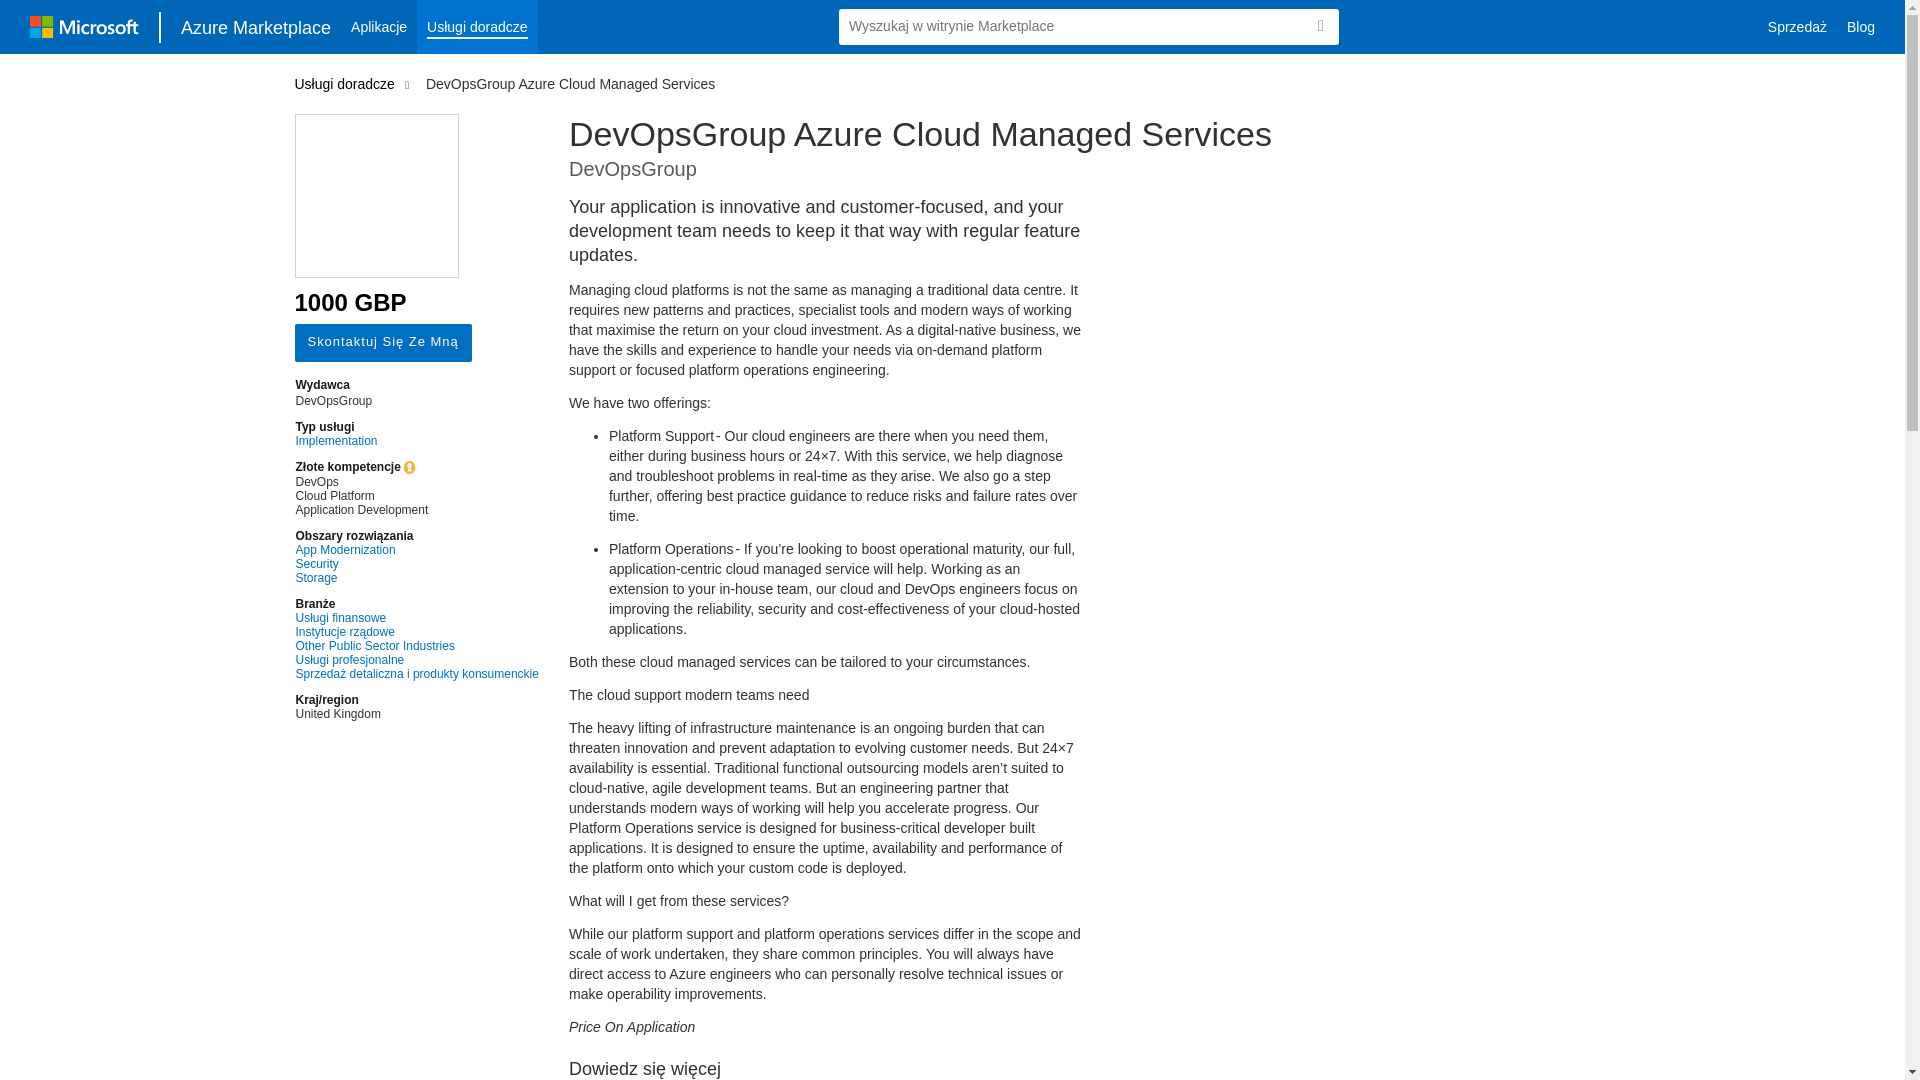 This screenshot has width=1920, height=1080. I want to click on Storage, so click(417, 578).